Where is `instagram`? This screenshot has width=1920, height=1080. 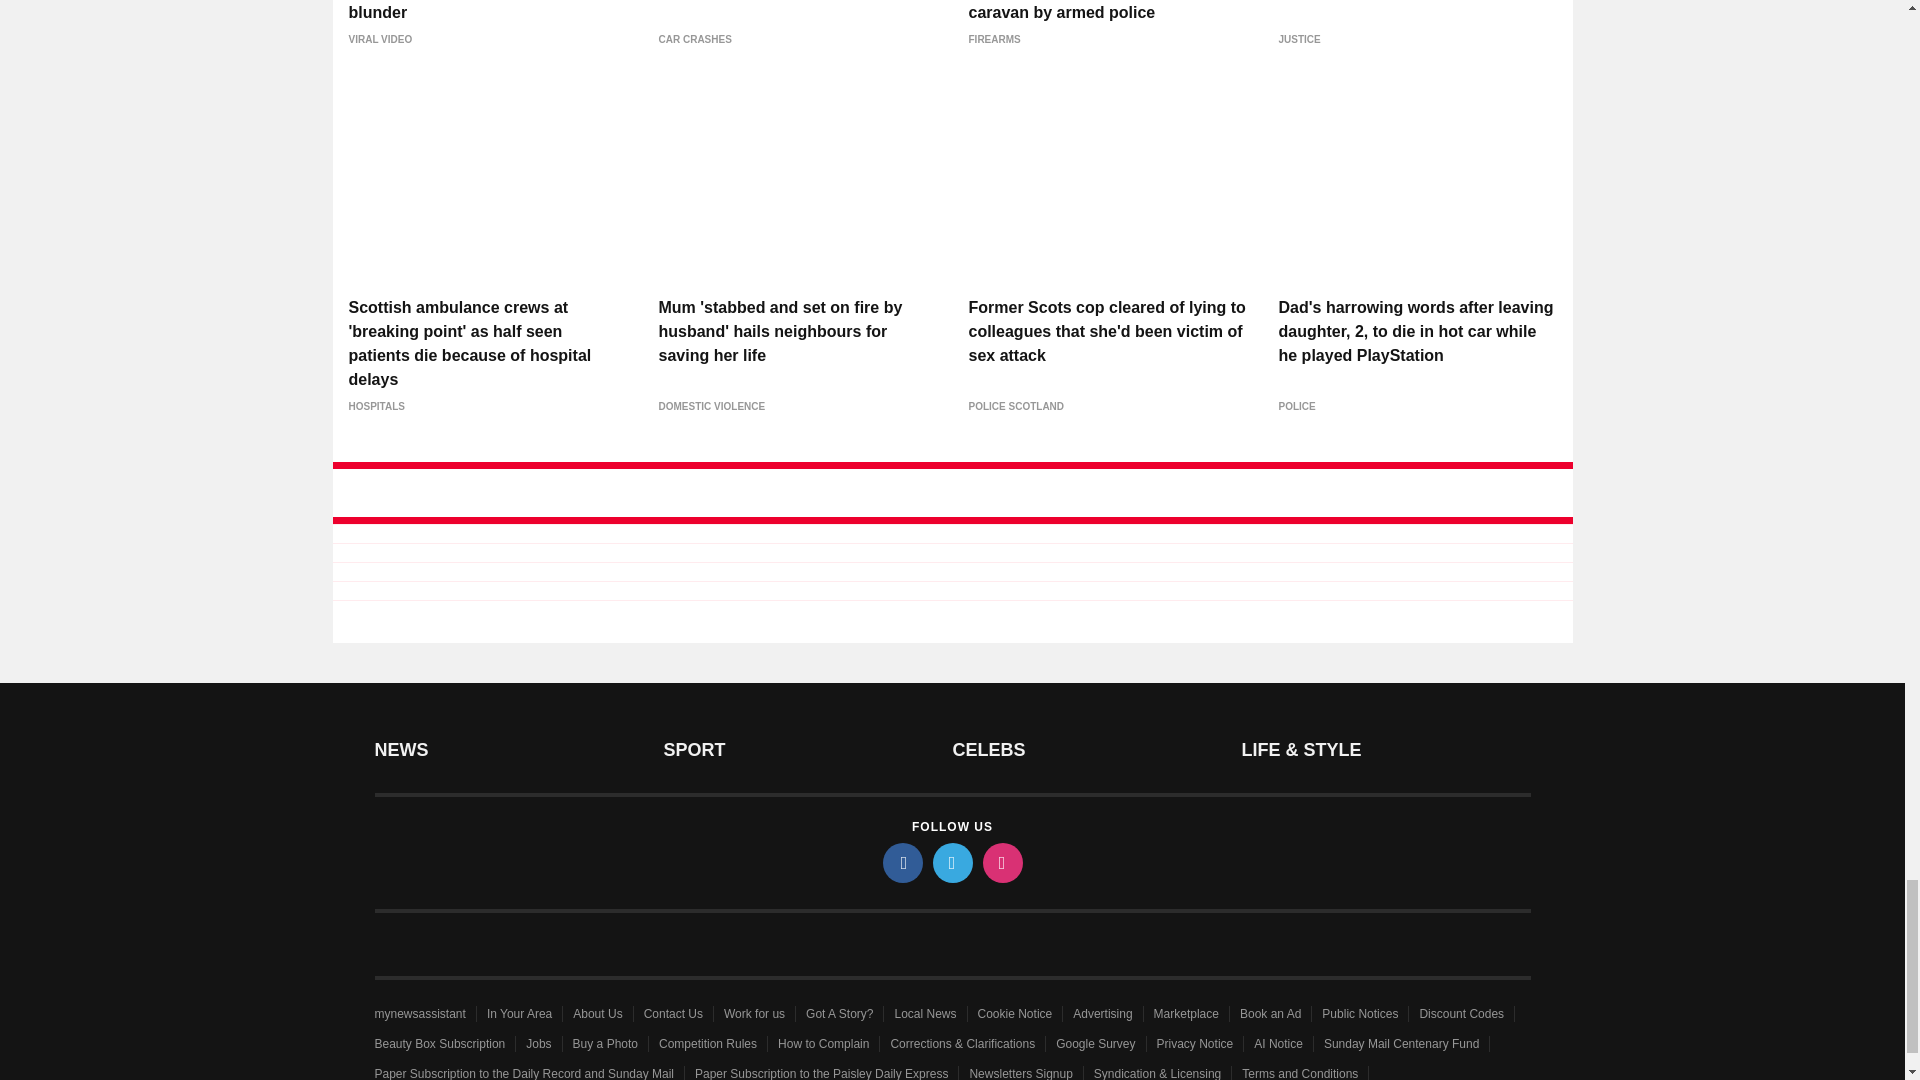 instagram is located at coordinates (1001, 863).